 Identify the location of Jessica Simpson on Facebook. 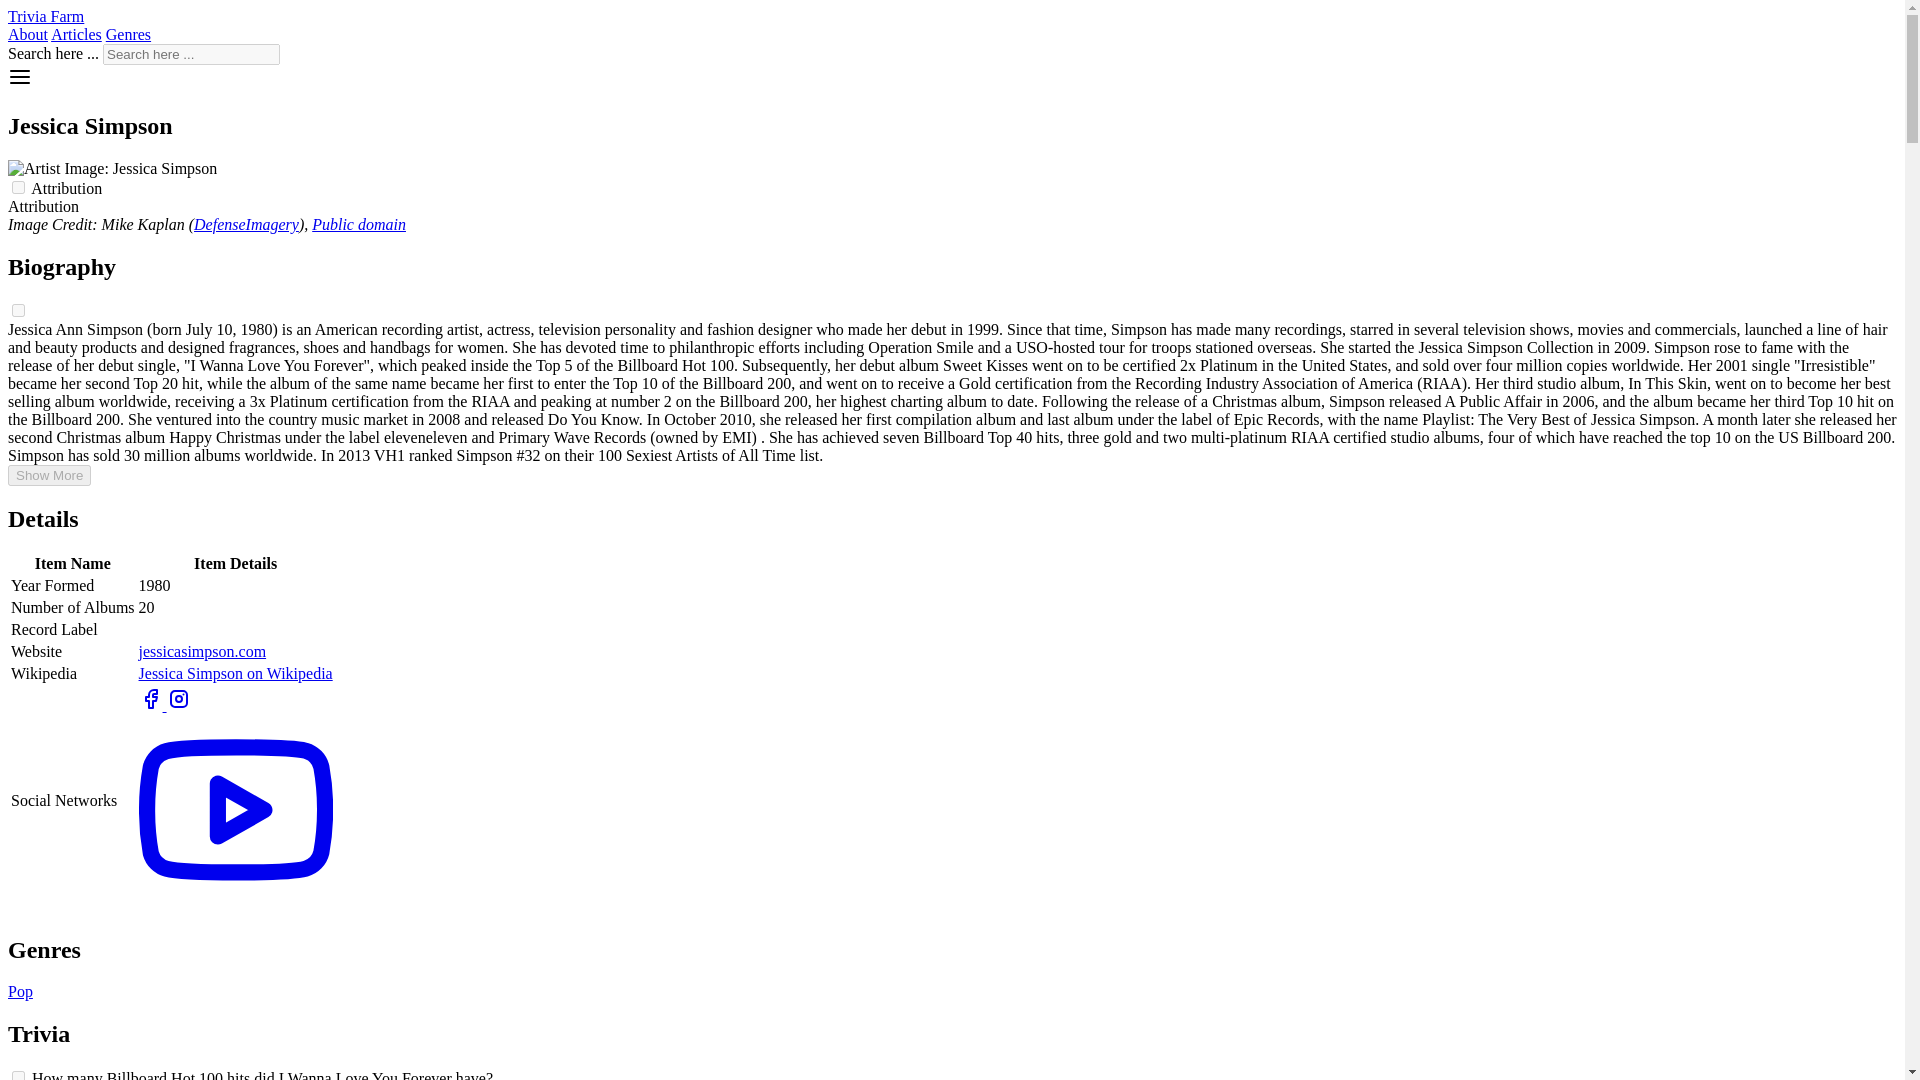
(152, 704).